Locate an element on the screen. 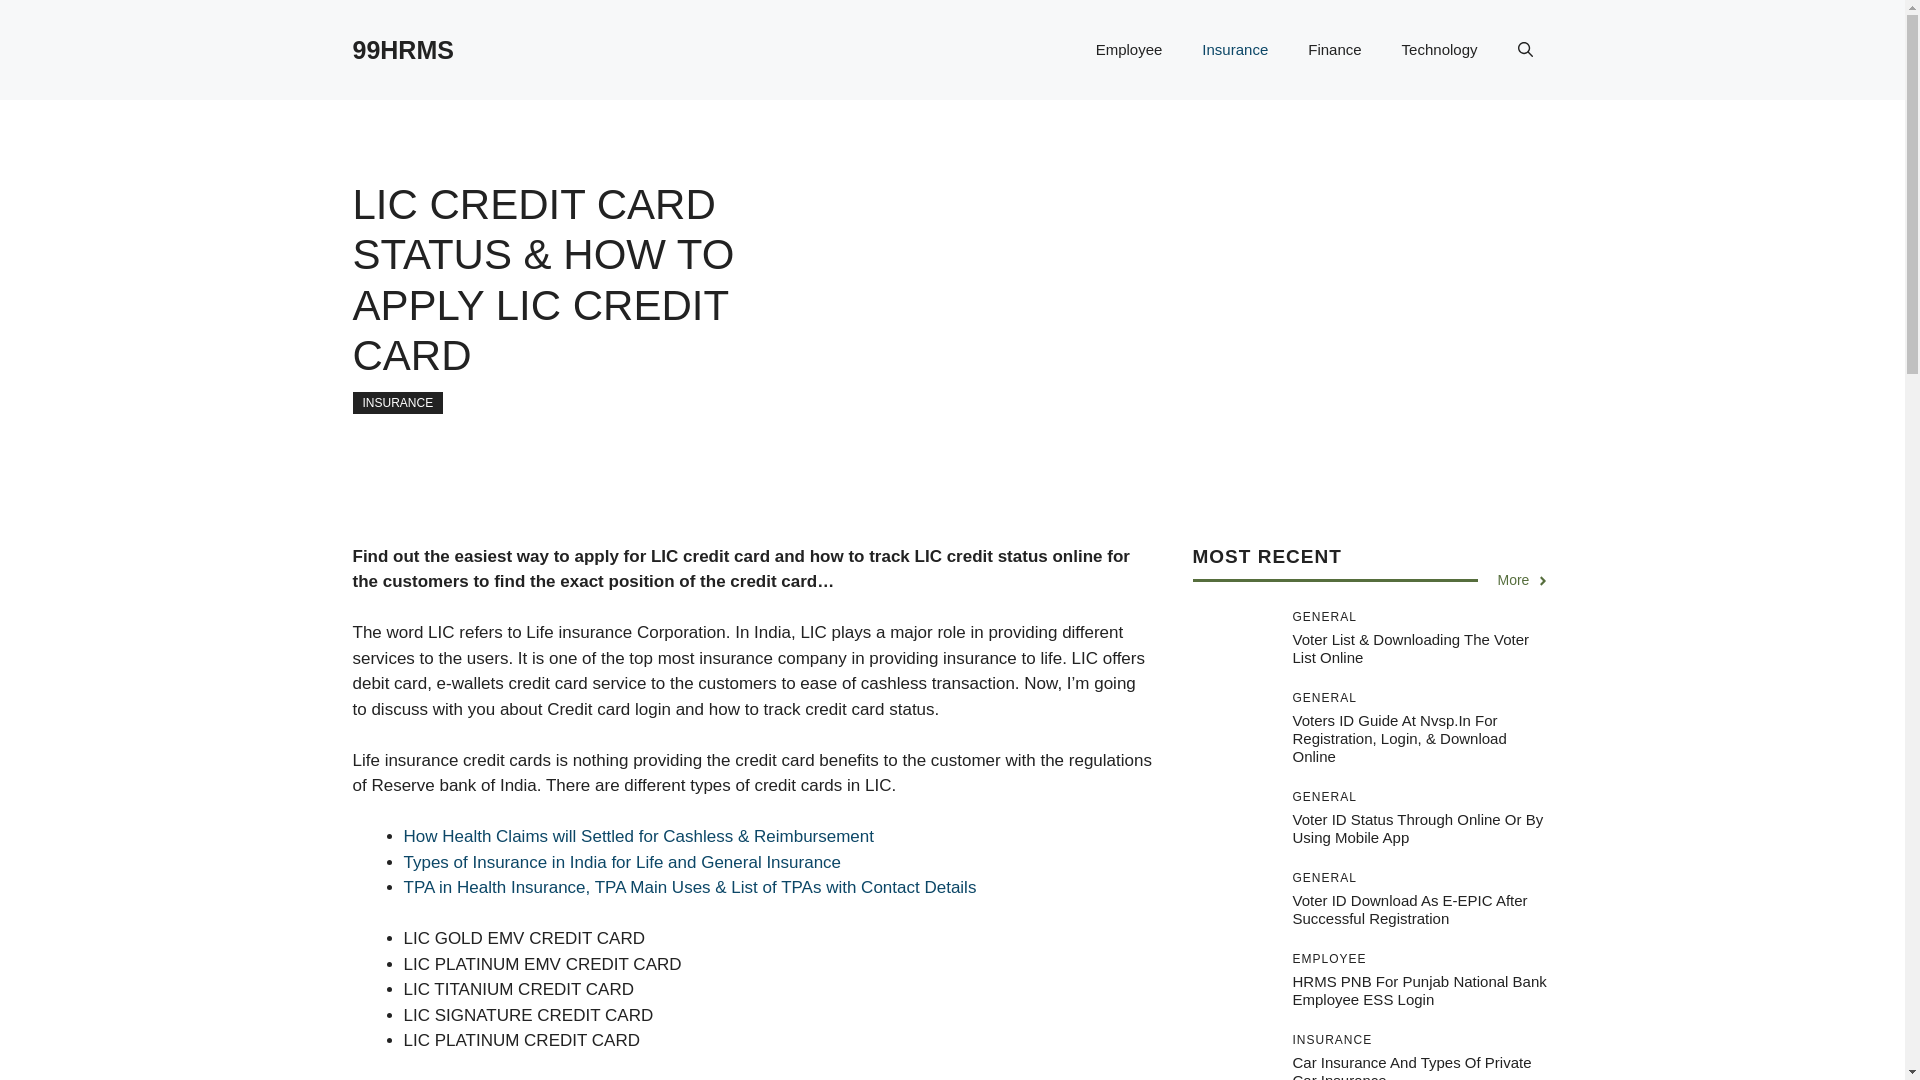  Types of Insurance in India for Life and General Insurance is located at coordinates (622, 862).